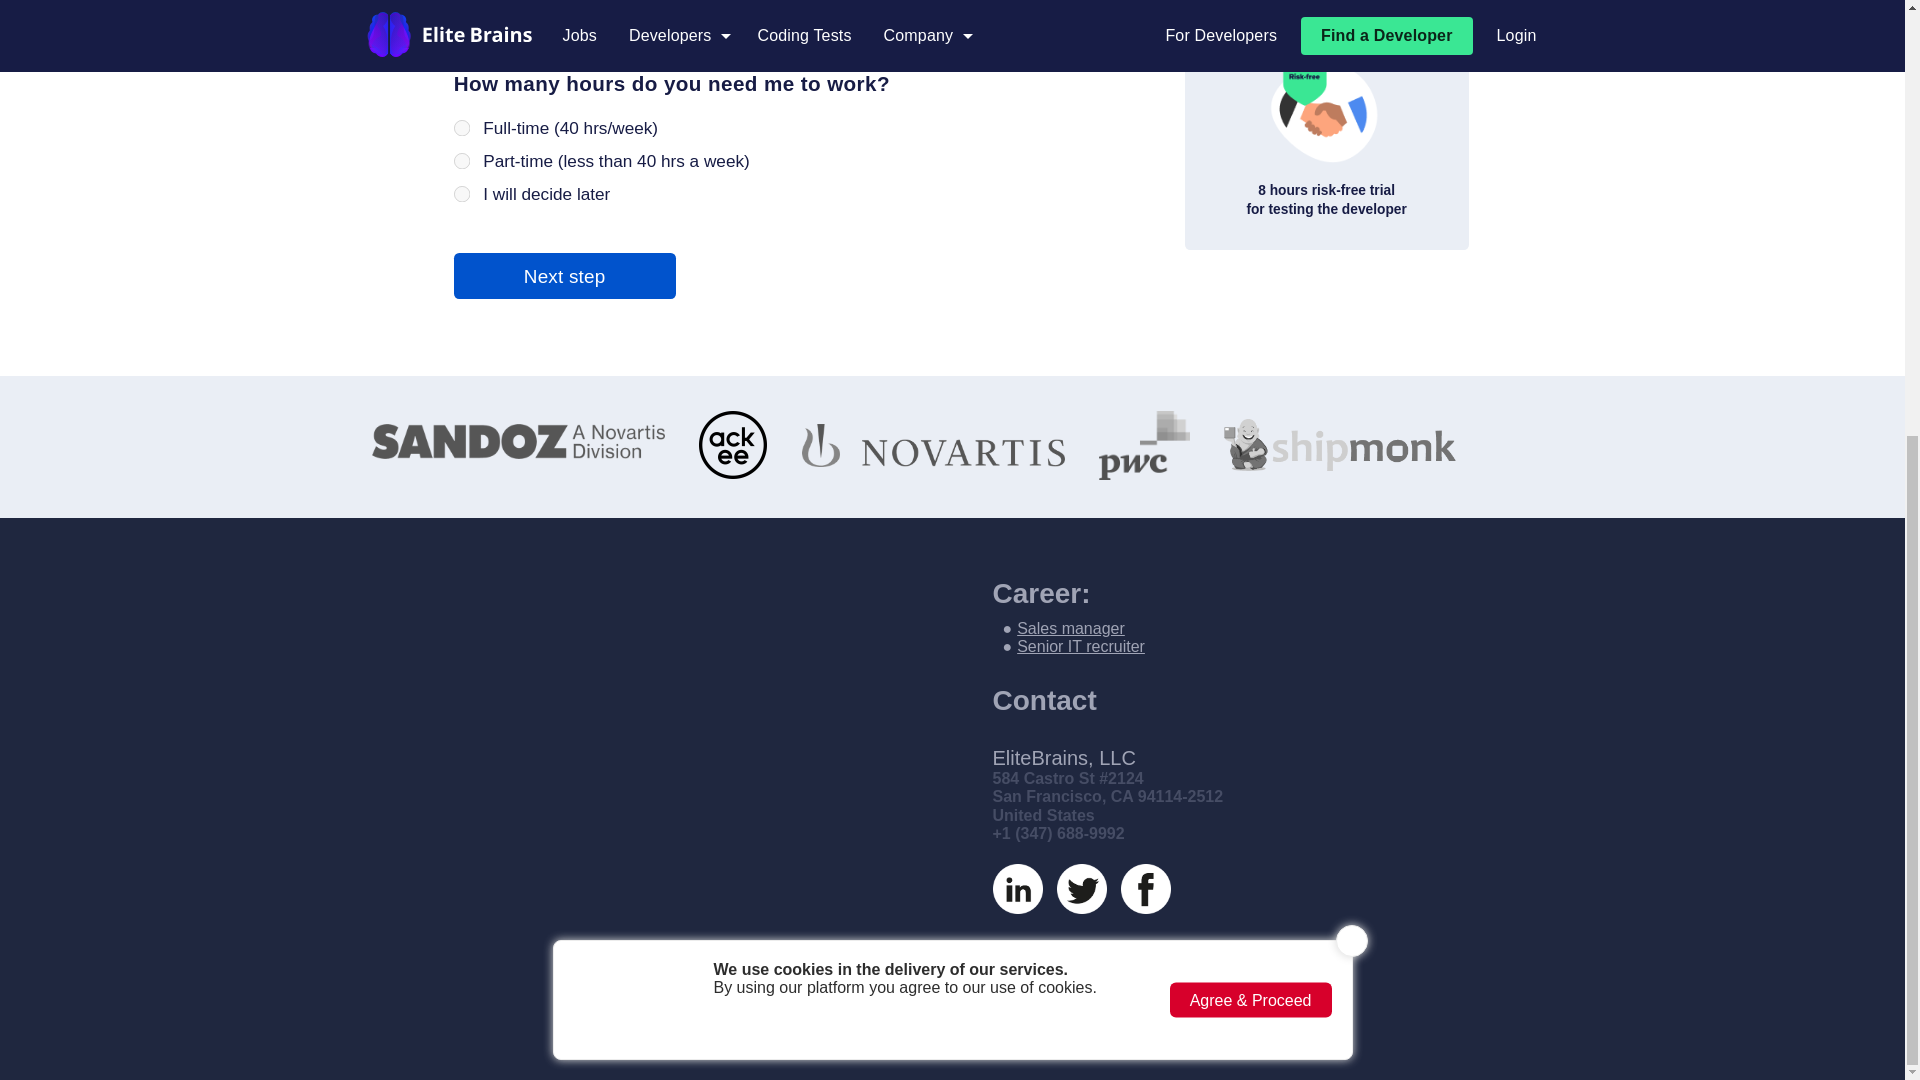 Image resolution: width=1920 pixels, height=1080 pixels. What do you see at coordinates (538, 126) in the screenshot?
I see `more than 6 months` at bounding box center [538, 126].